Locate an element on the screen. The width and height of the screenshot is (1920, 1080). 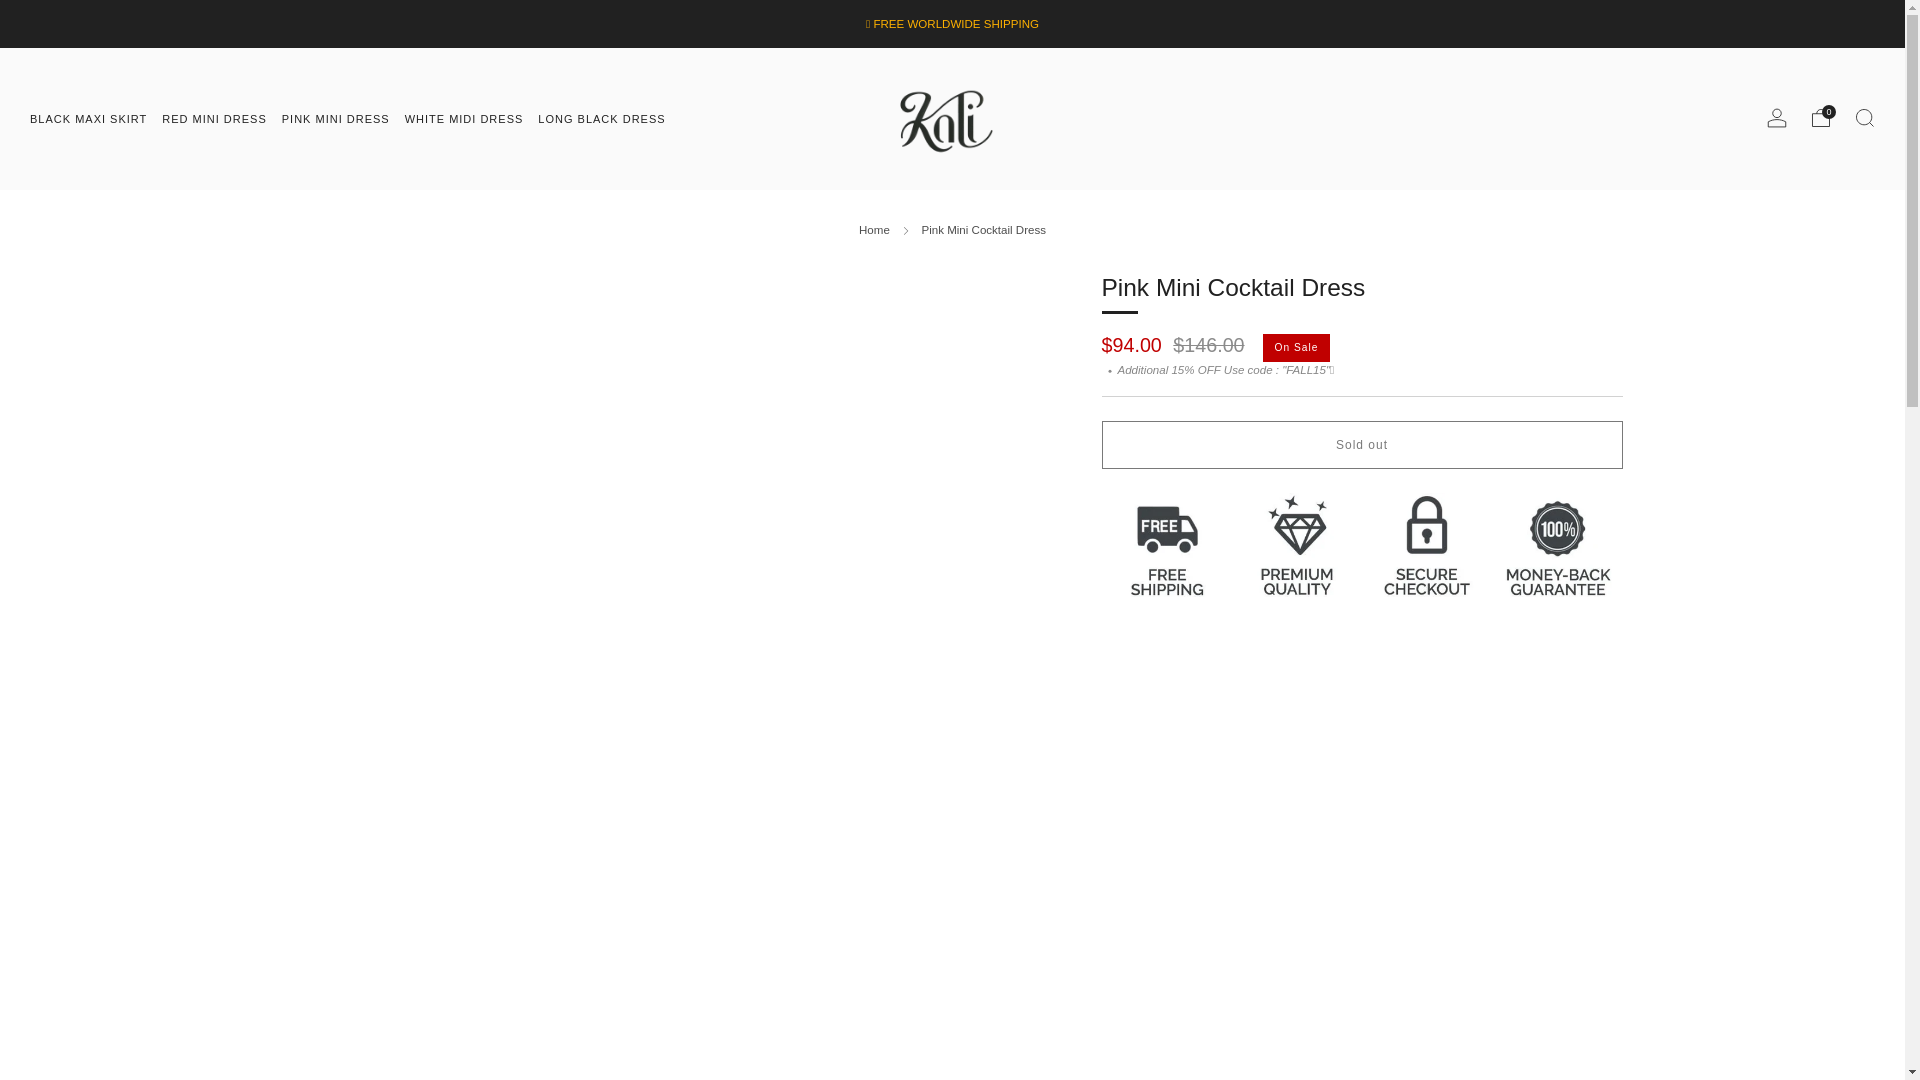
Sold out is located at coordinates (1362, 444).